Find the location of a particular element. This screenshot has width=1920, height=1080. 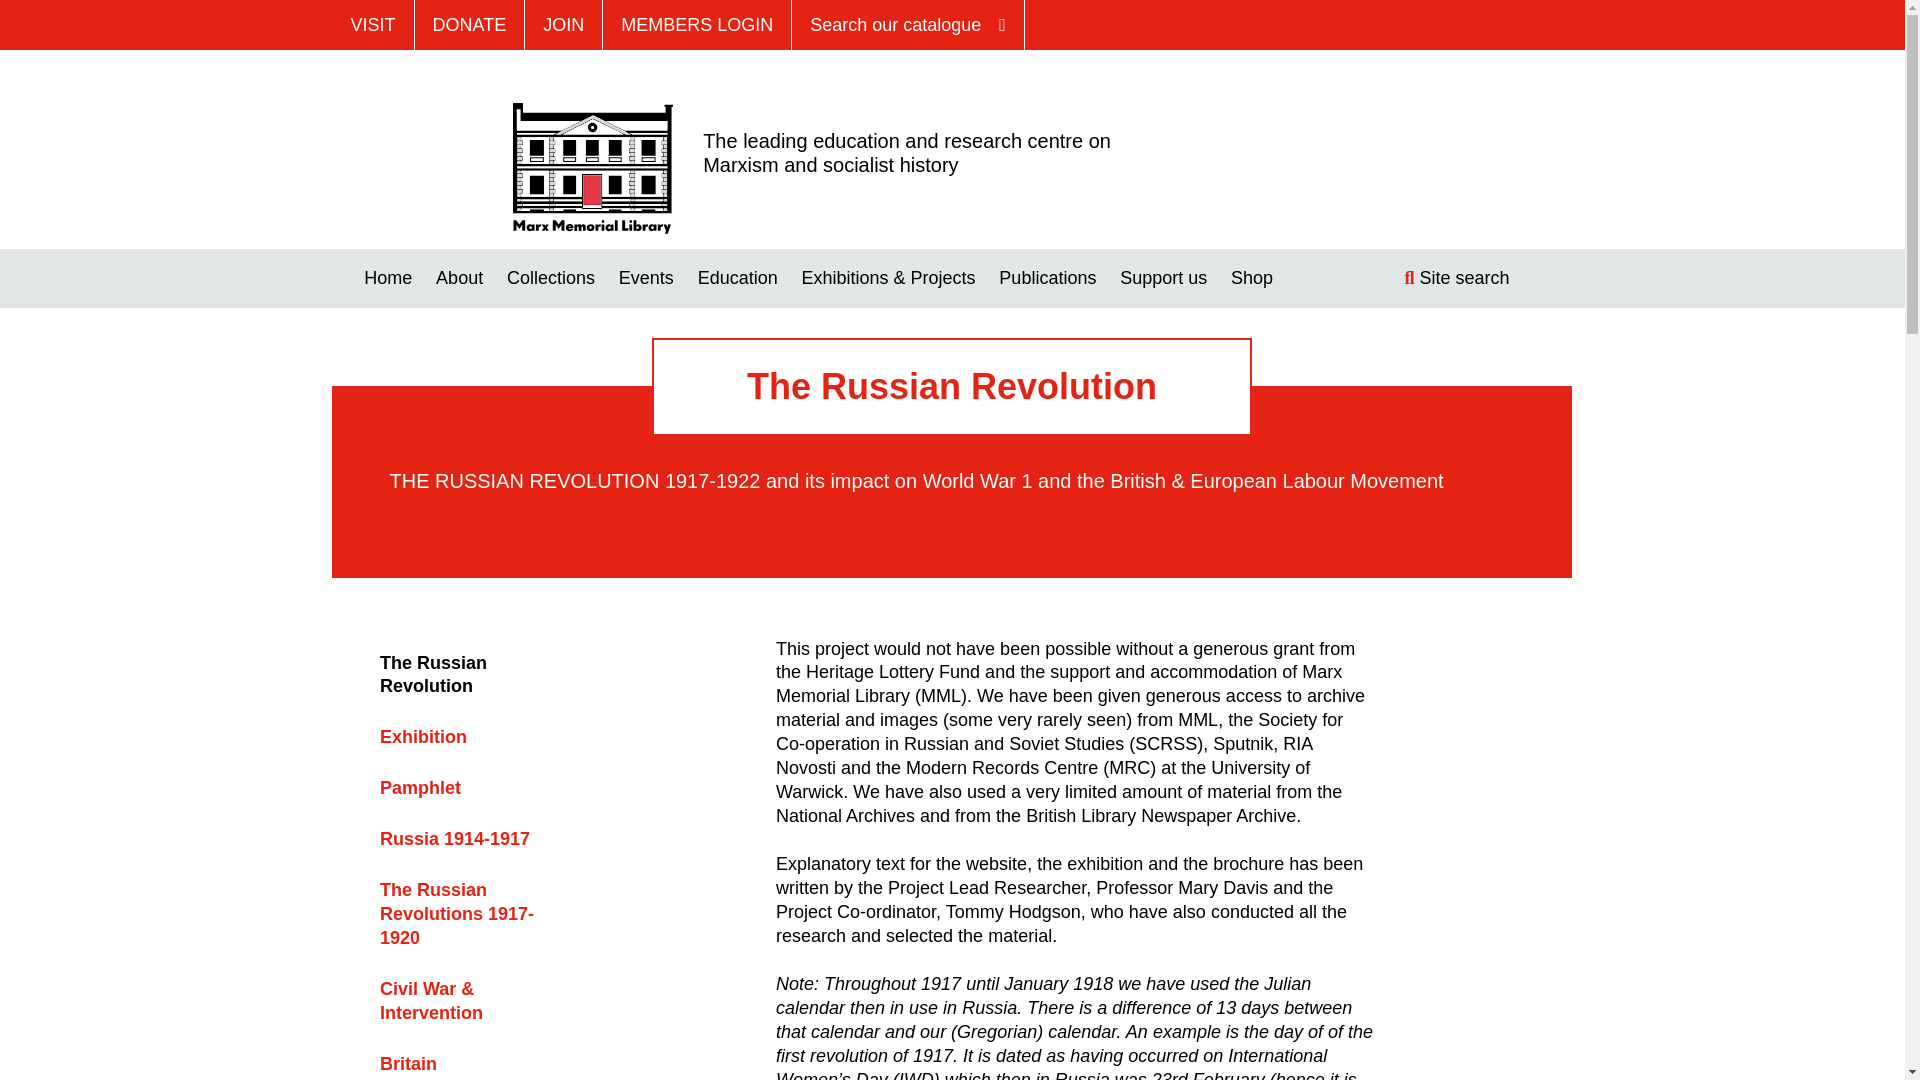

Pamphlet is located at coordinates (420, 788).